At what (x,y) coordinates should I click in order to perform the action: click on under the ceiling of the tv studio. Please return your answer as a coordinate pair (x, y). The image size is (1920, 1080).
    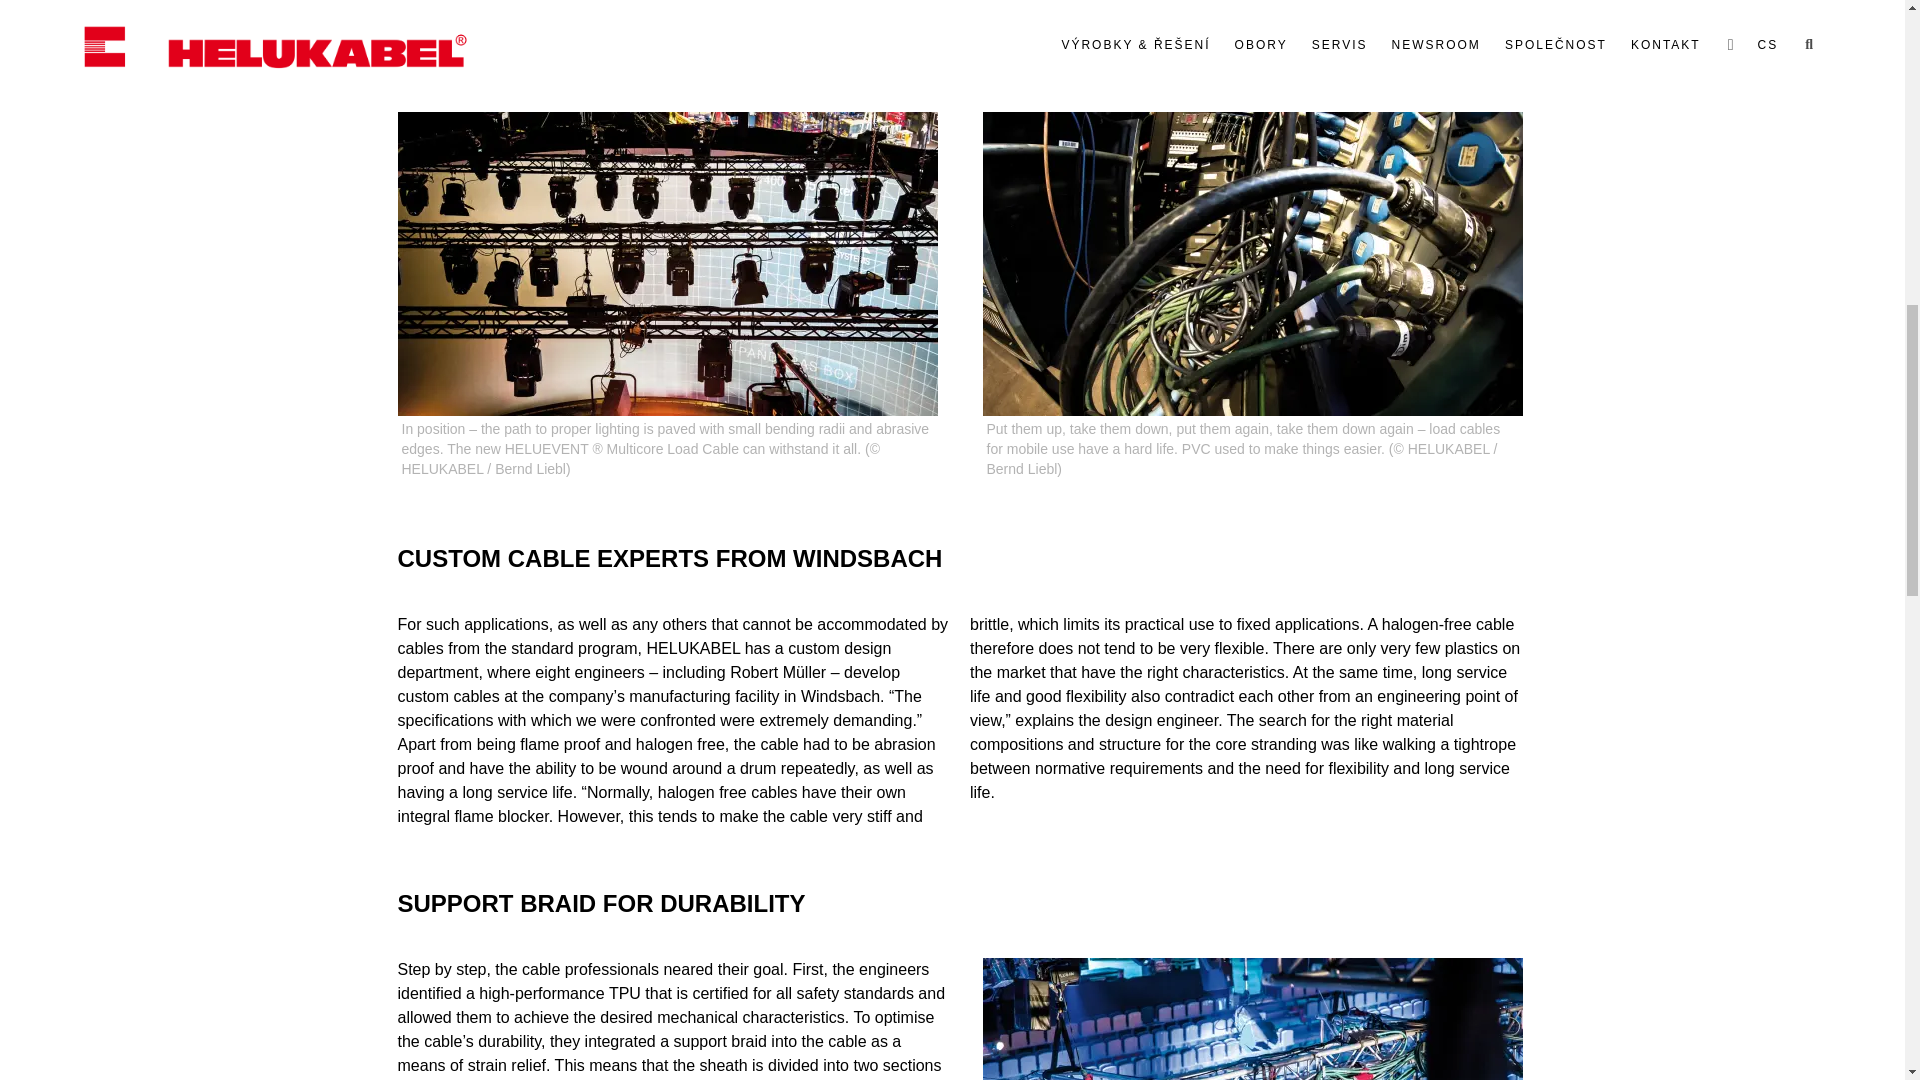
    Looking at the image, I should click on (1252, 1018).